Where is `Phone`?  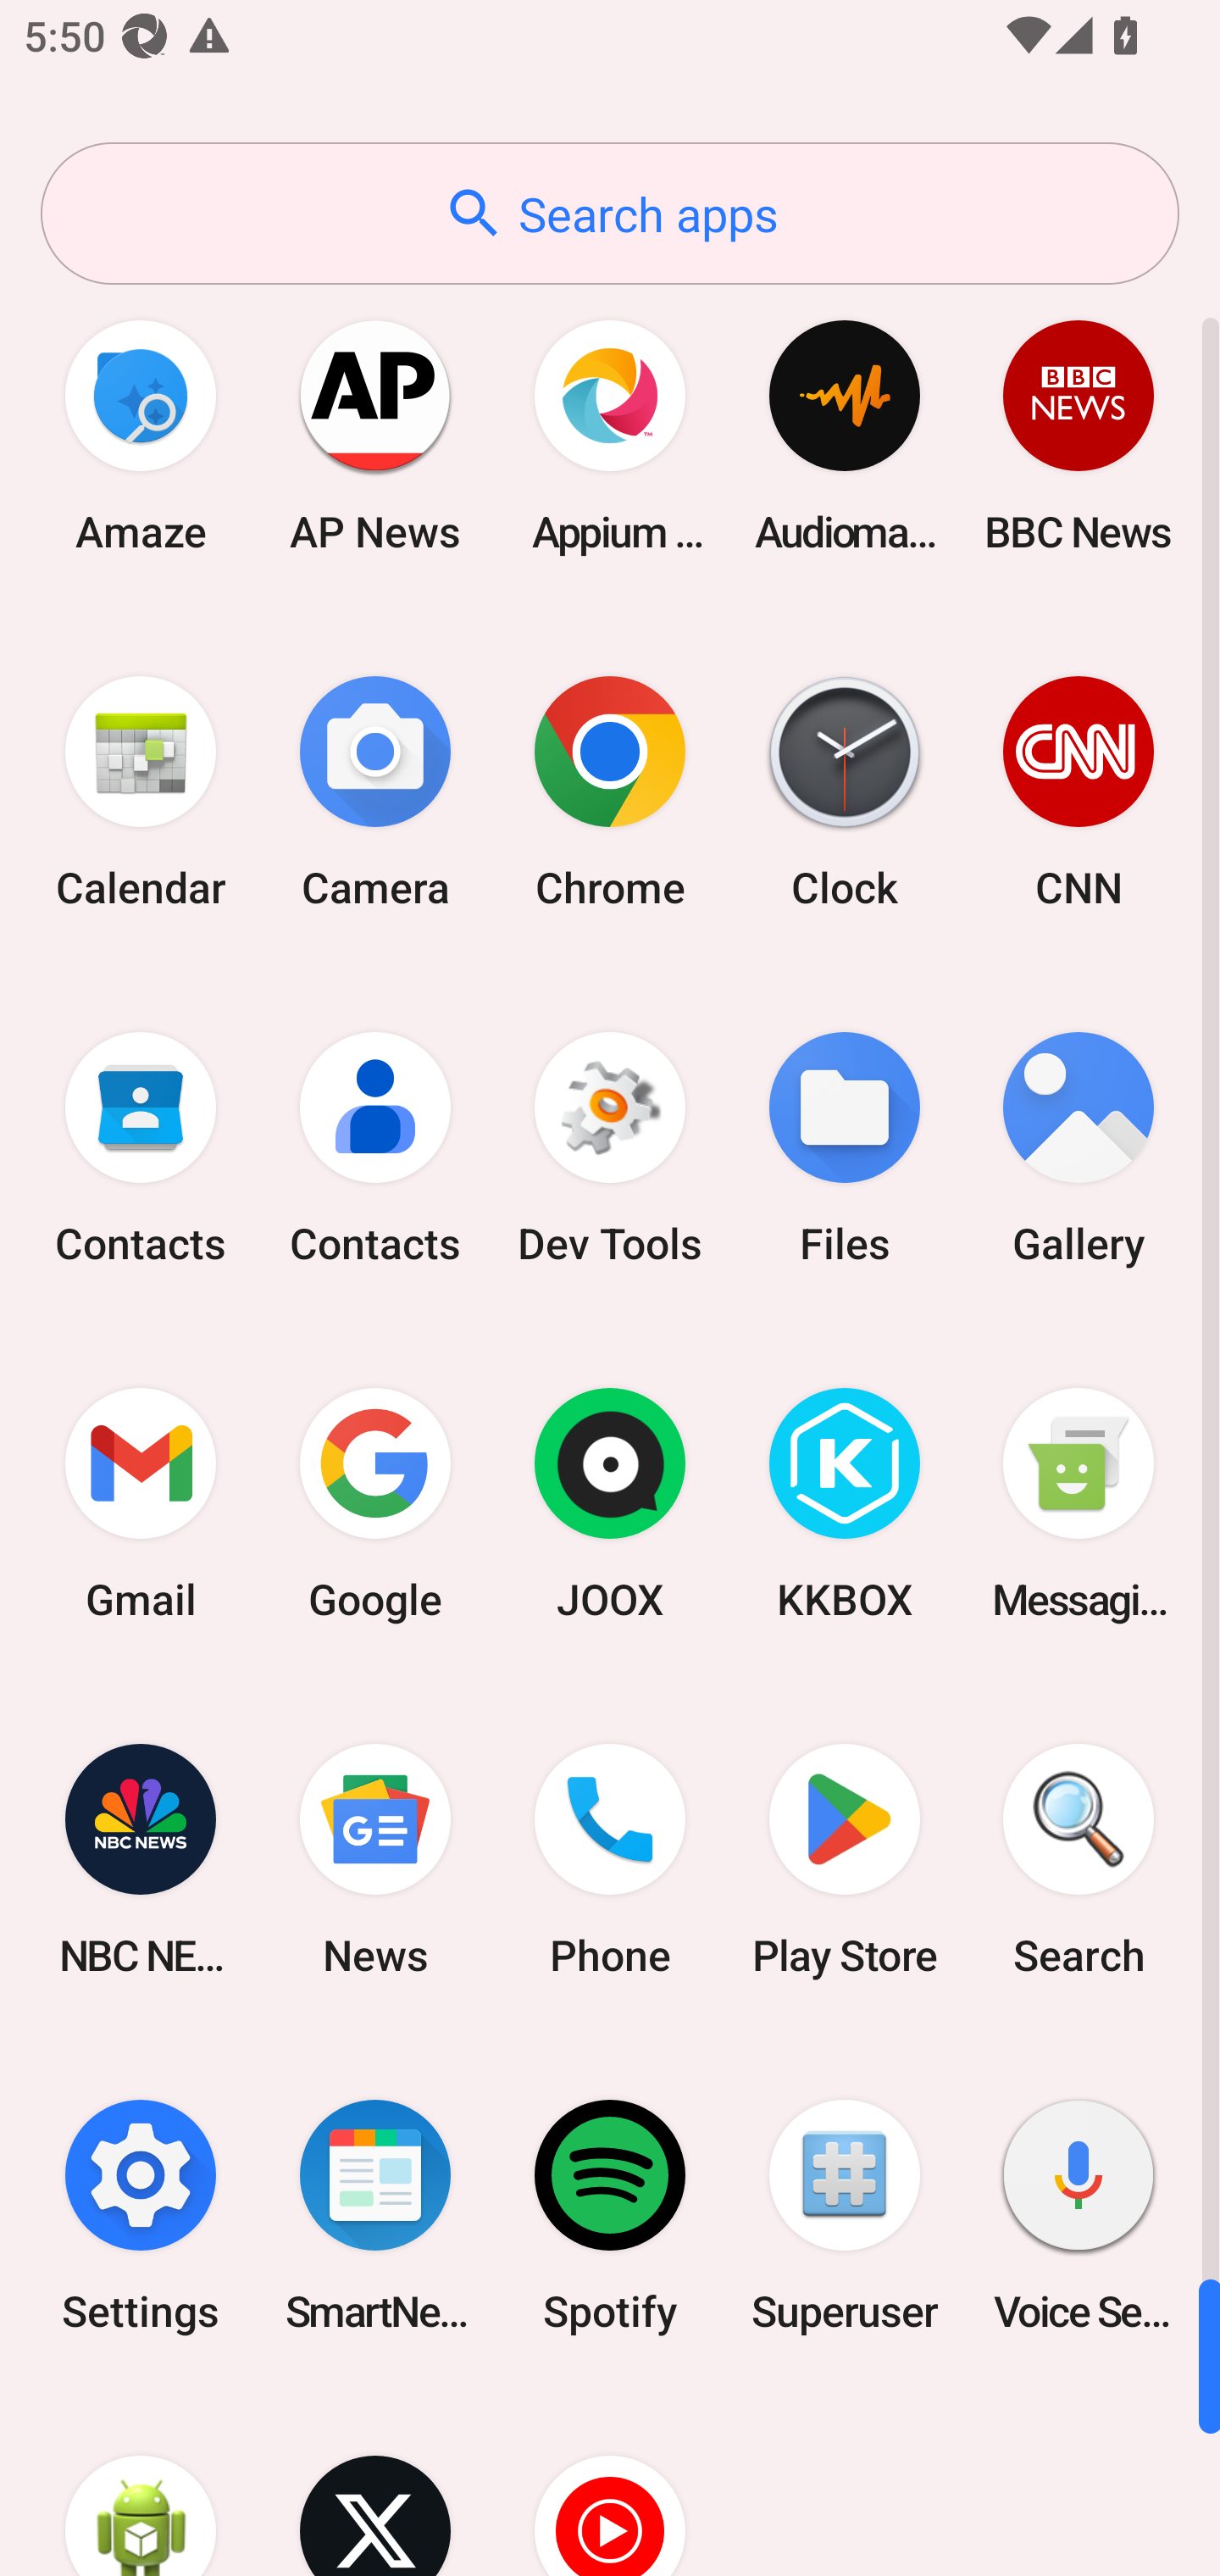 Phone is located at coordinates (610, 1859).